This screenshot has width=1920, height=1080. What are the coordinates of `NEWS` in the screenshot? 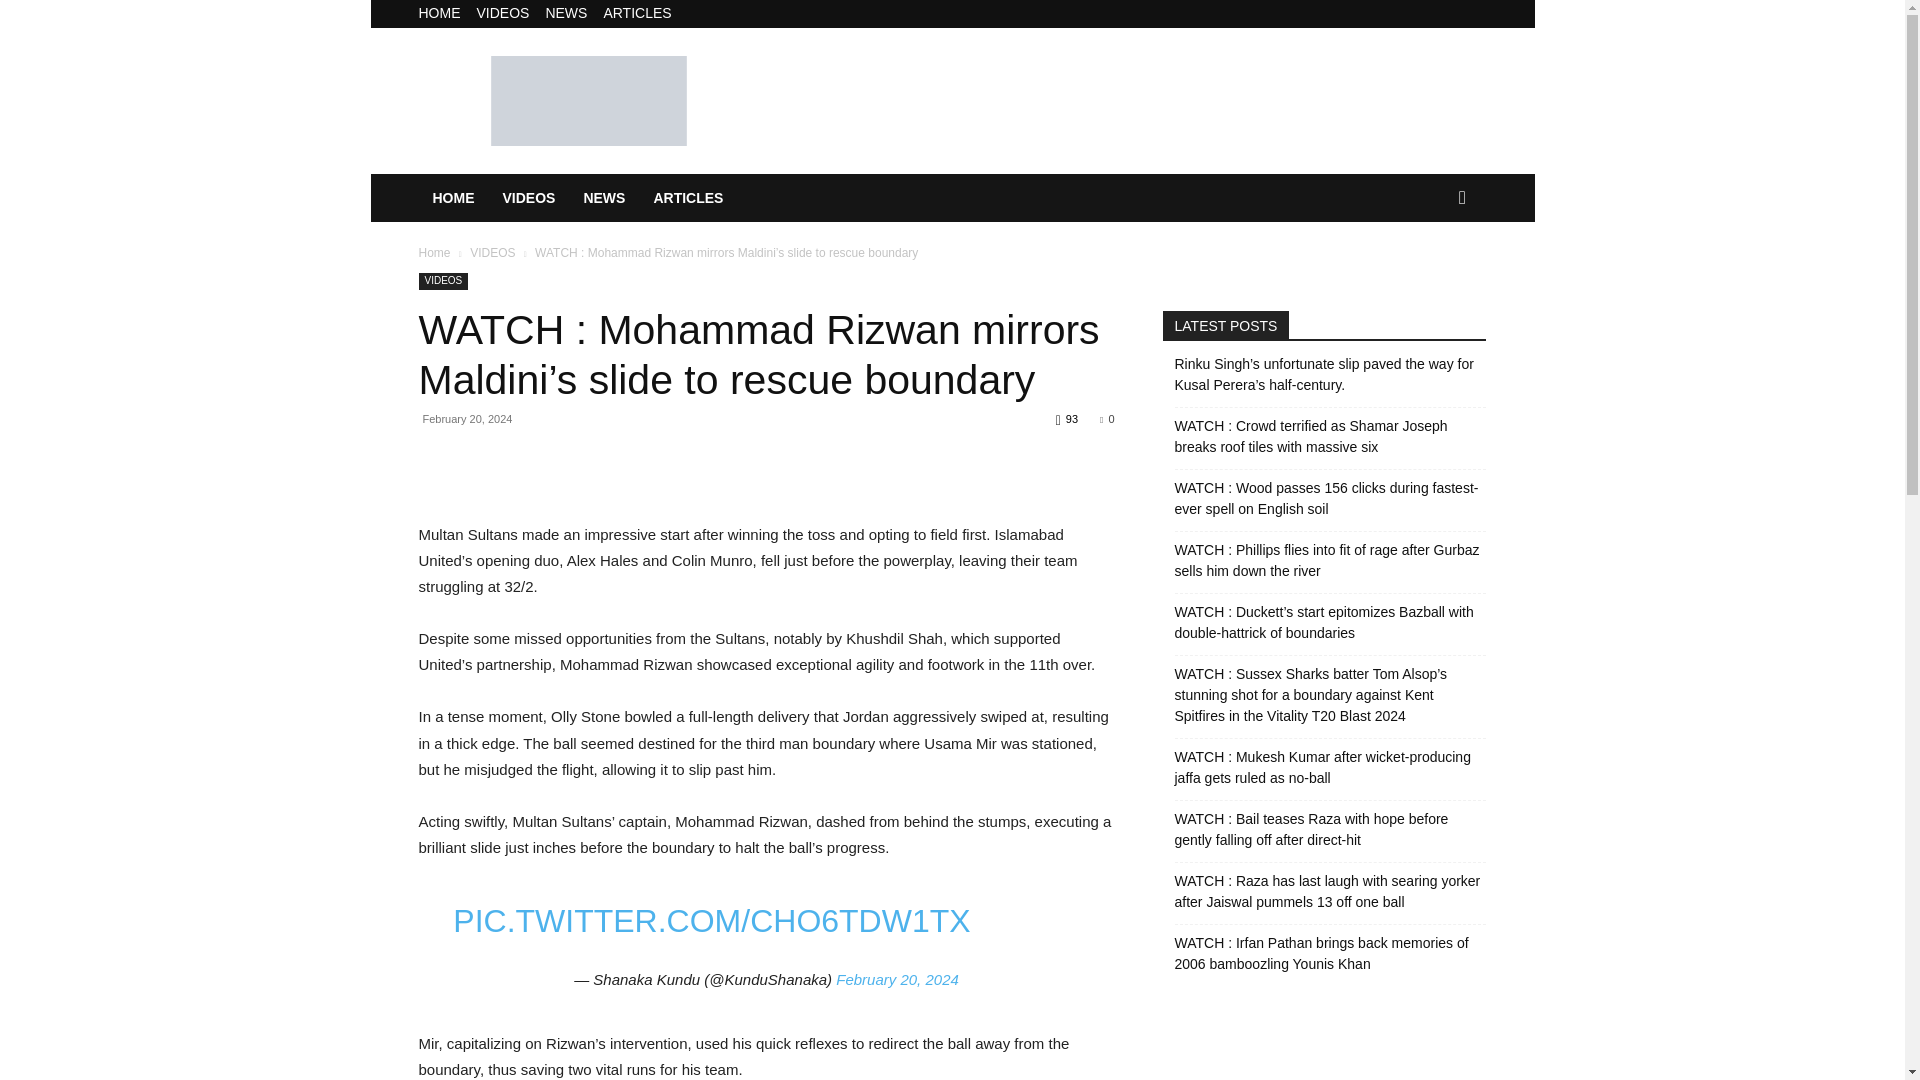 It's located at (566, 12).